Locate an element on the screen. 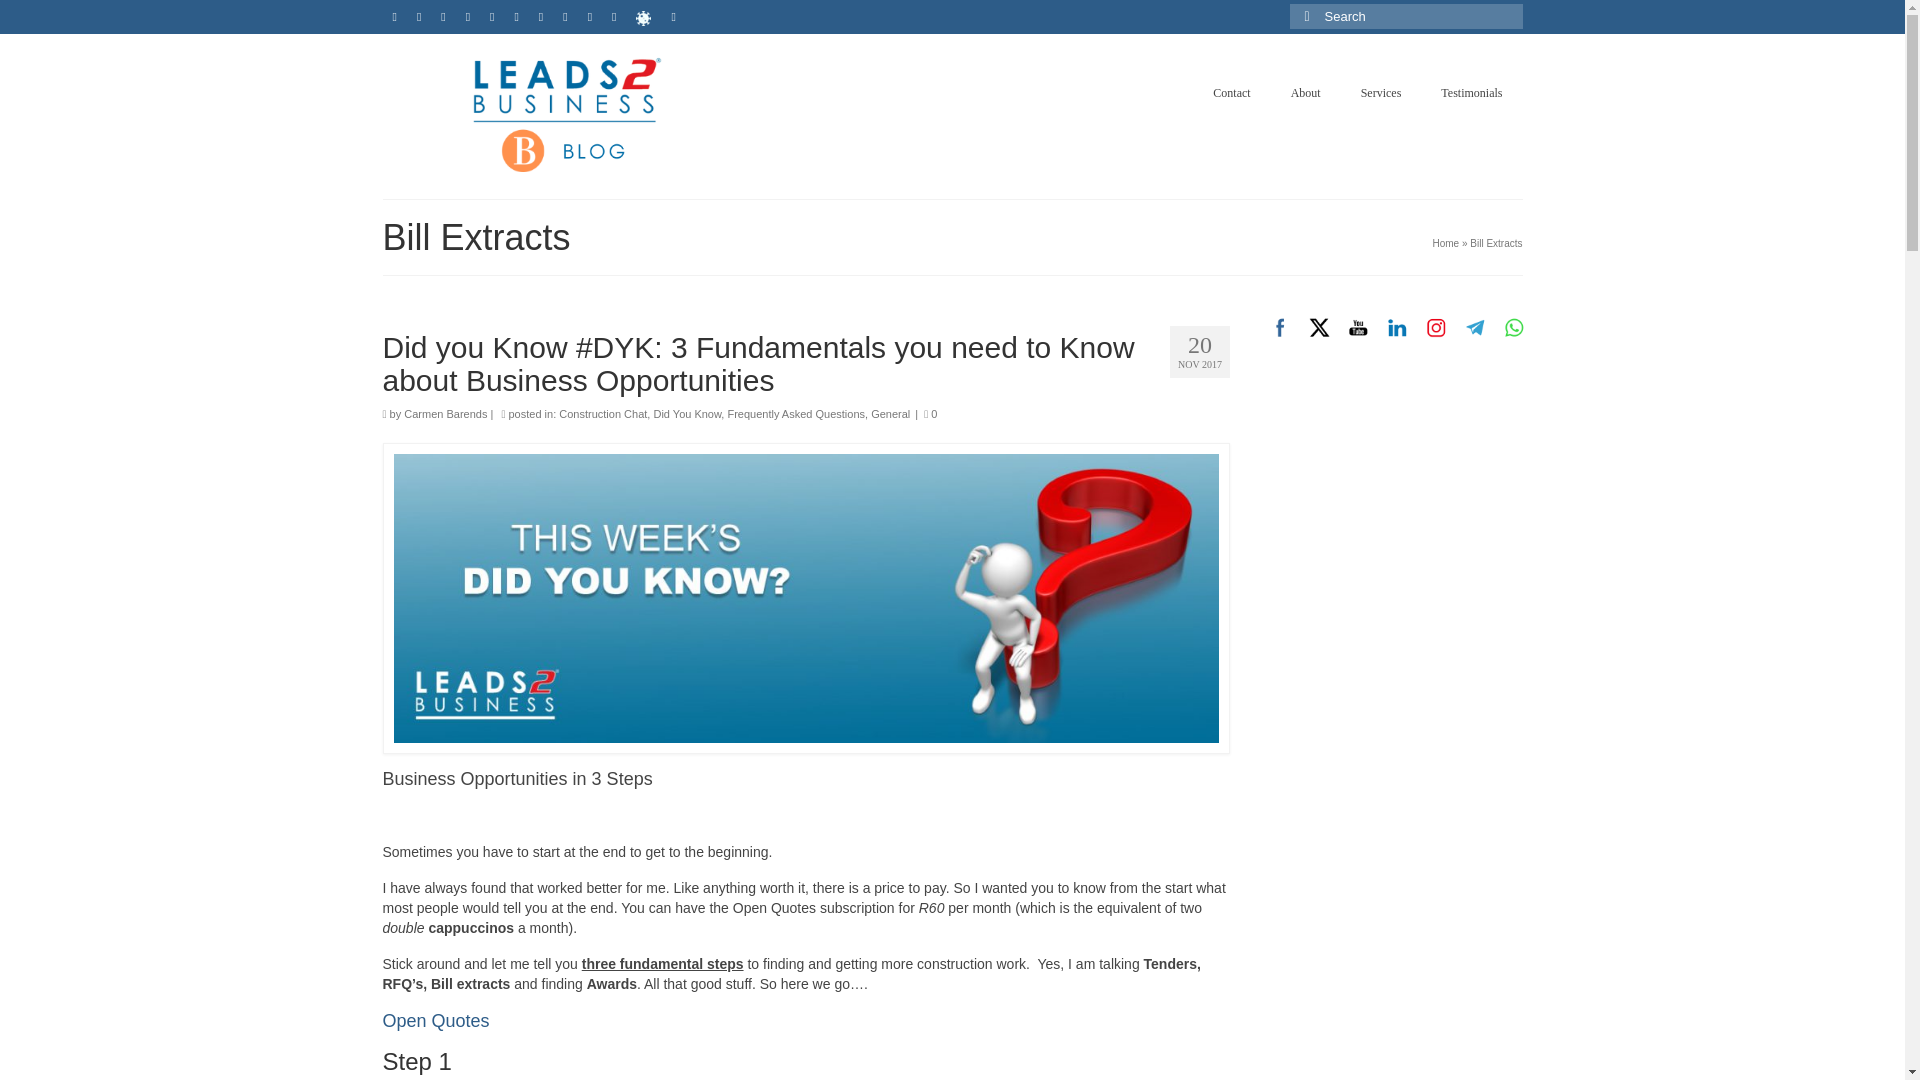 This screenshot has height=1080, width=1920. LinkedIn is located at coordinates (1398, 326).